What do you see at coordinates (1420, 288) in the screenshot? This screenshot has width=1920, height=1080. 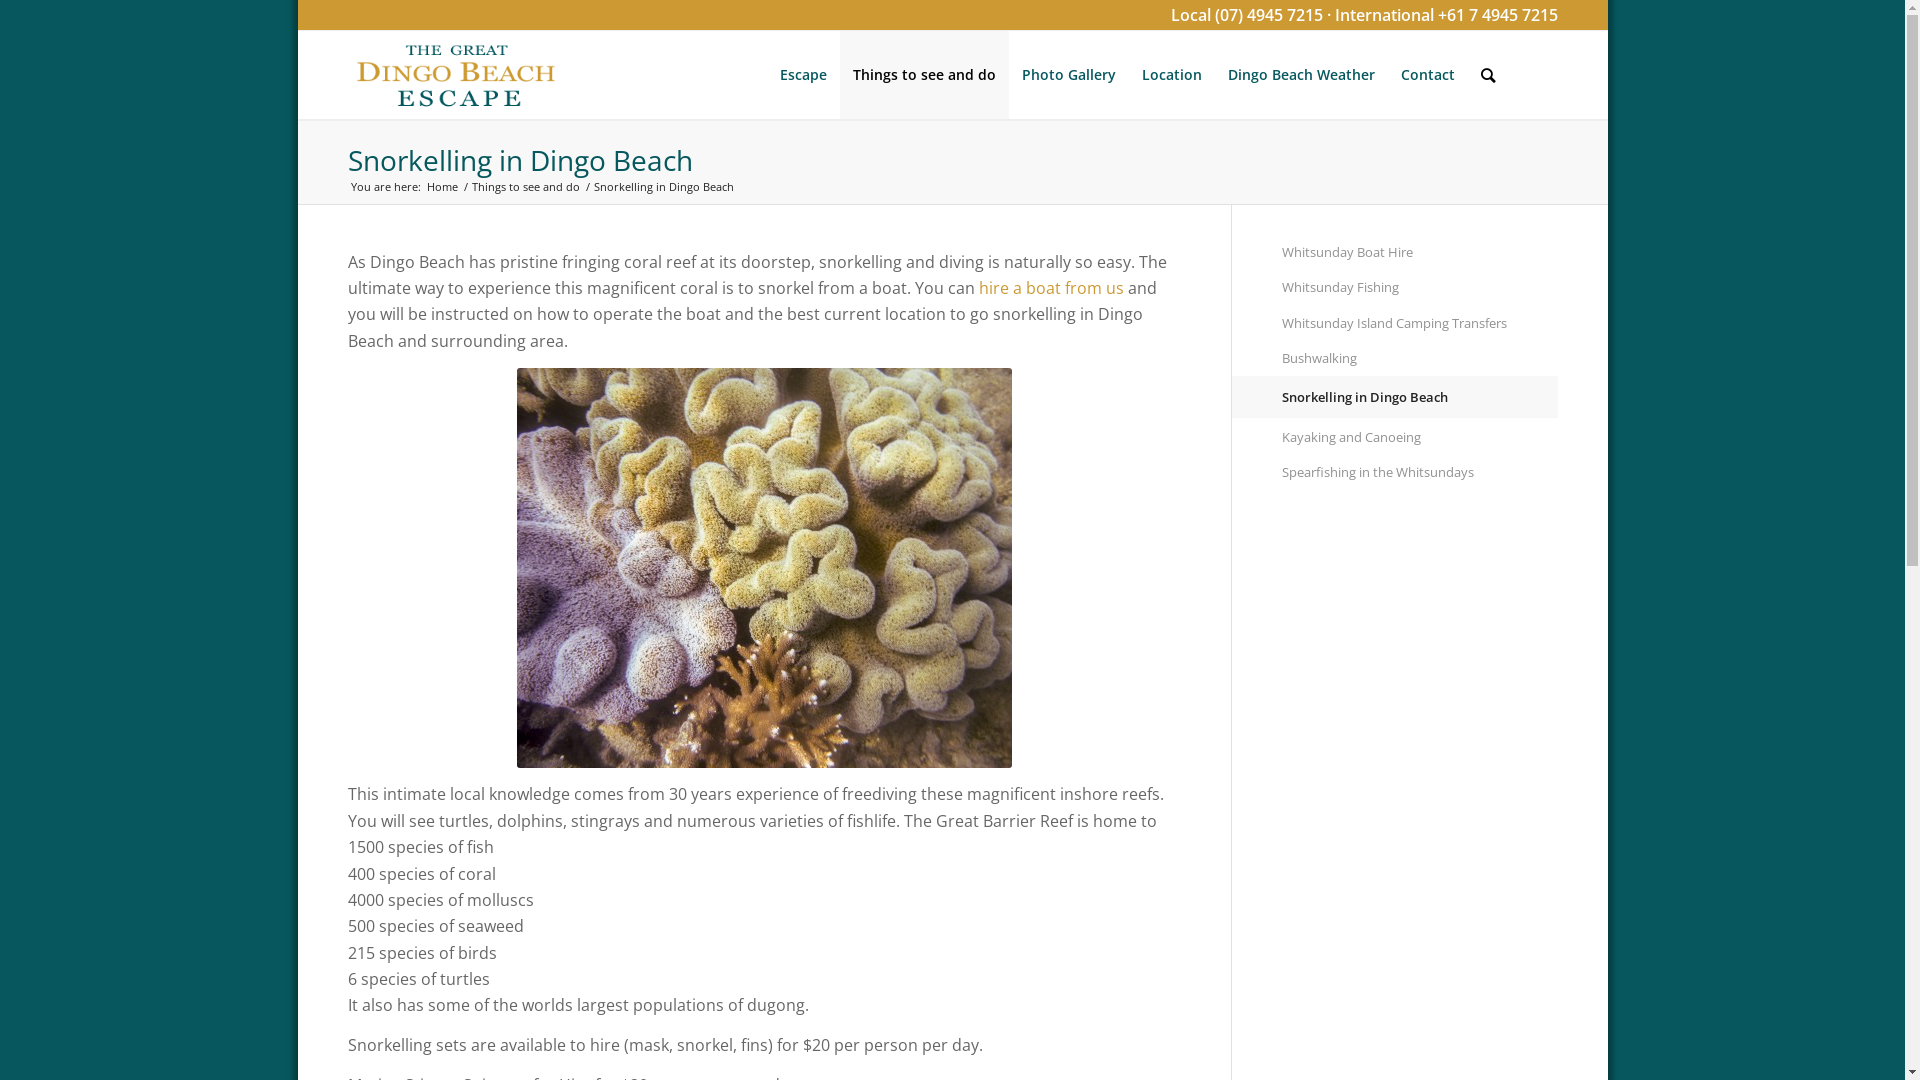 I see `Whitsunday Fishing` at bounding box center [1420, 288].